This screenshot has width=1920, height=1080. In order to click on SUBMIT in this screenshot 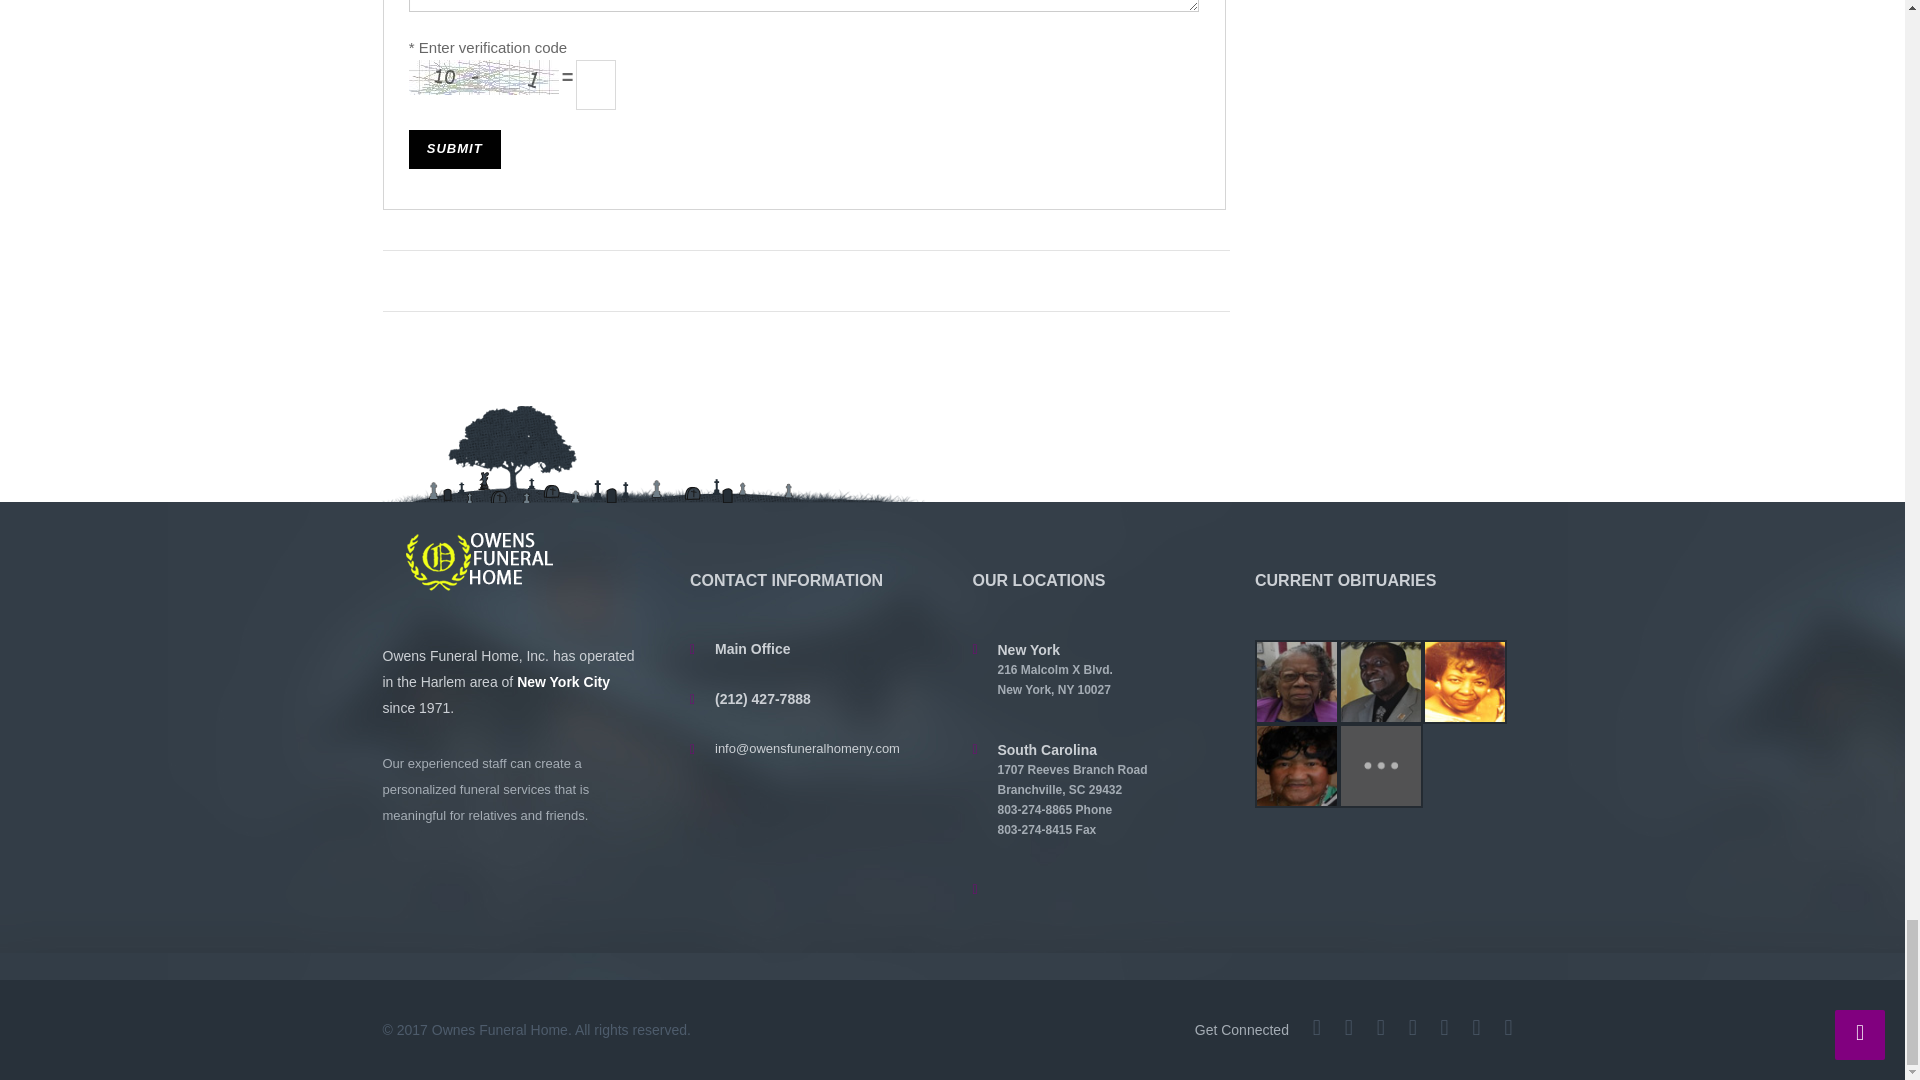, I will do `click(454, 148)`.